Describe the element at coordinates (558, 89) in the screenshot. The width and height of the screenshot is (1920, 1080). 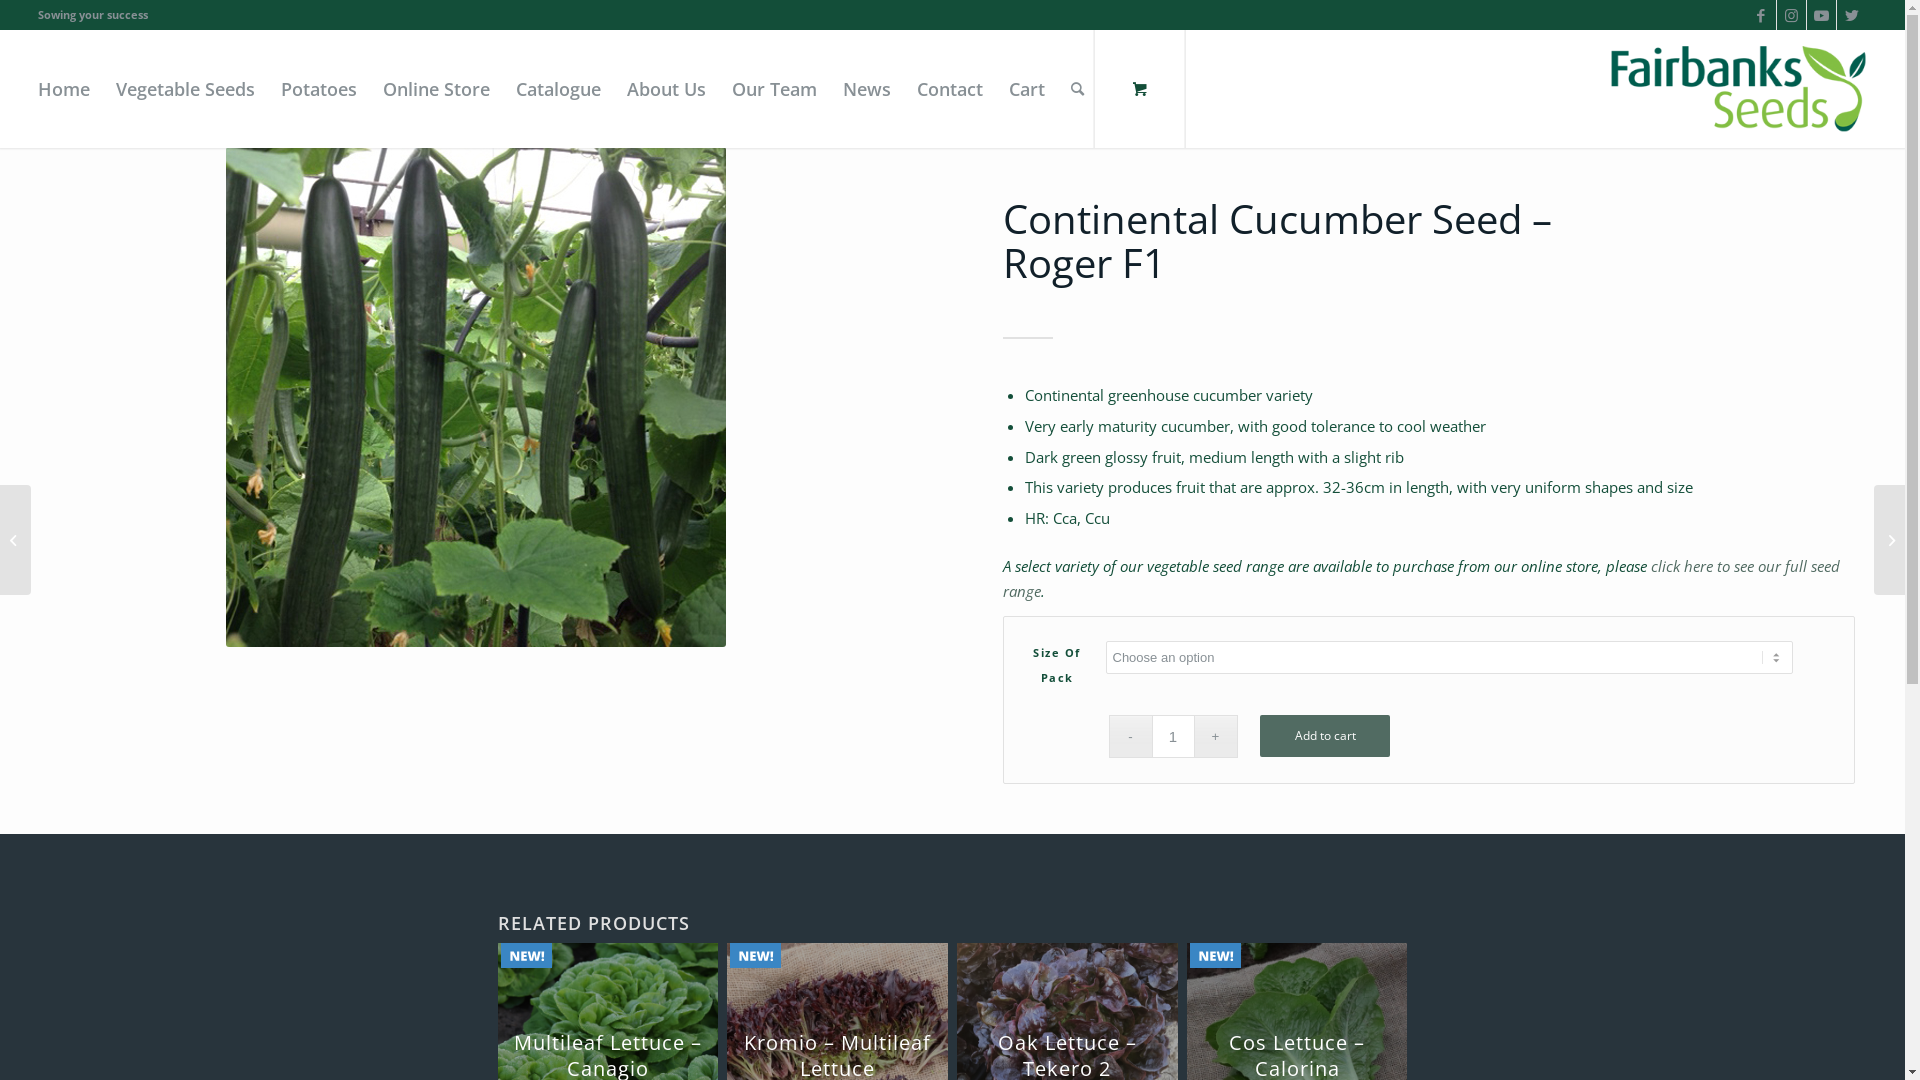
I see `Catalogue` at that location.